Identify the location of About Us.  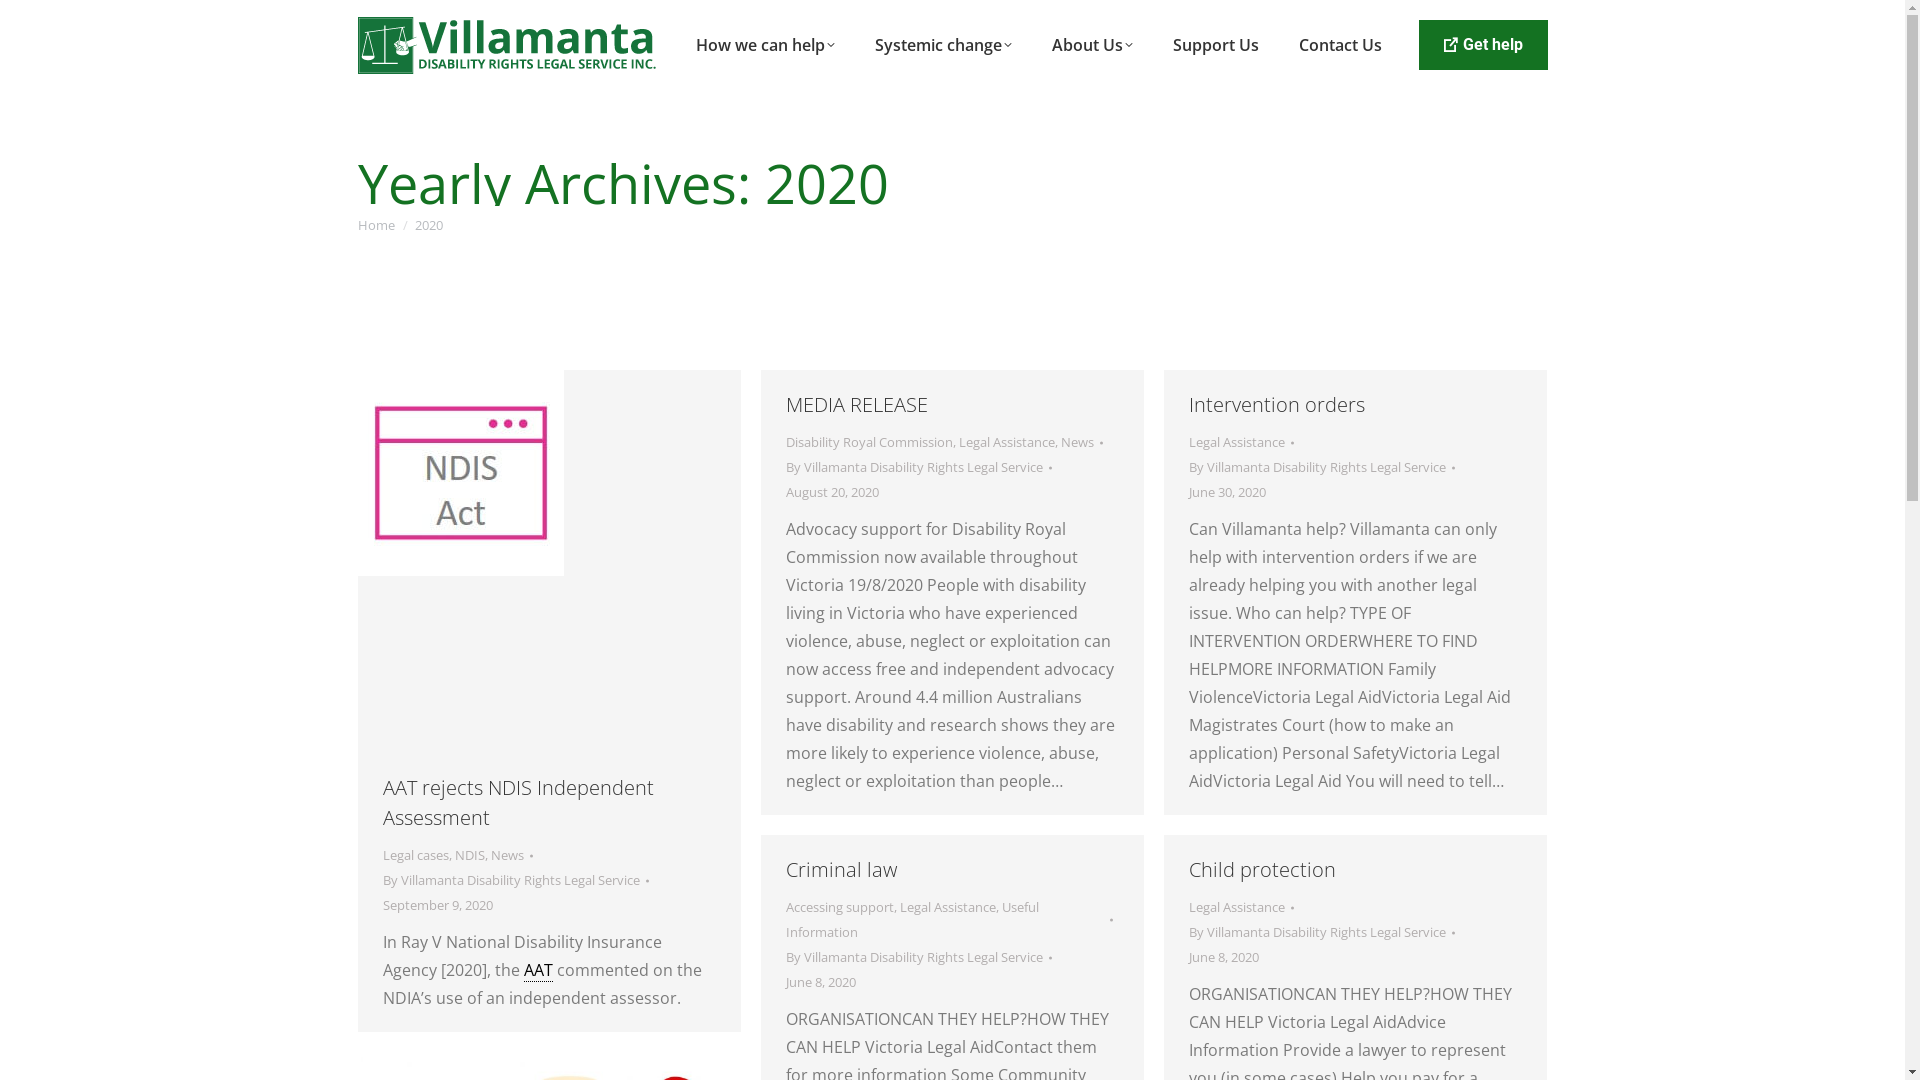
(1092, 45).